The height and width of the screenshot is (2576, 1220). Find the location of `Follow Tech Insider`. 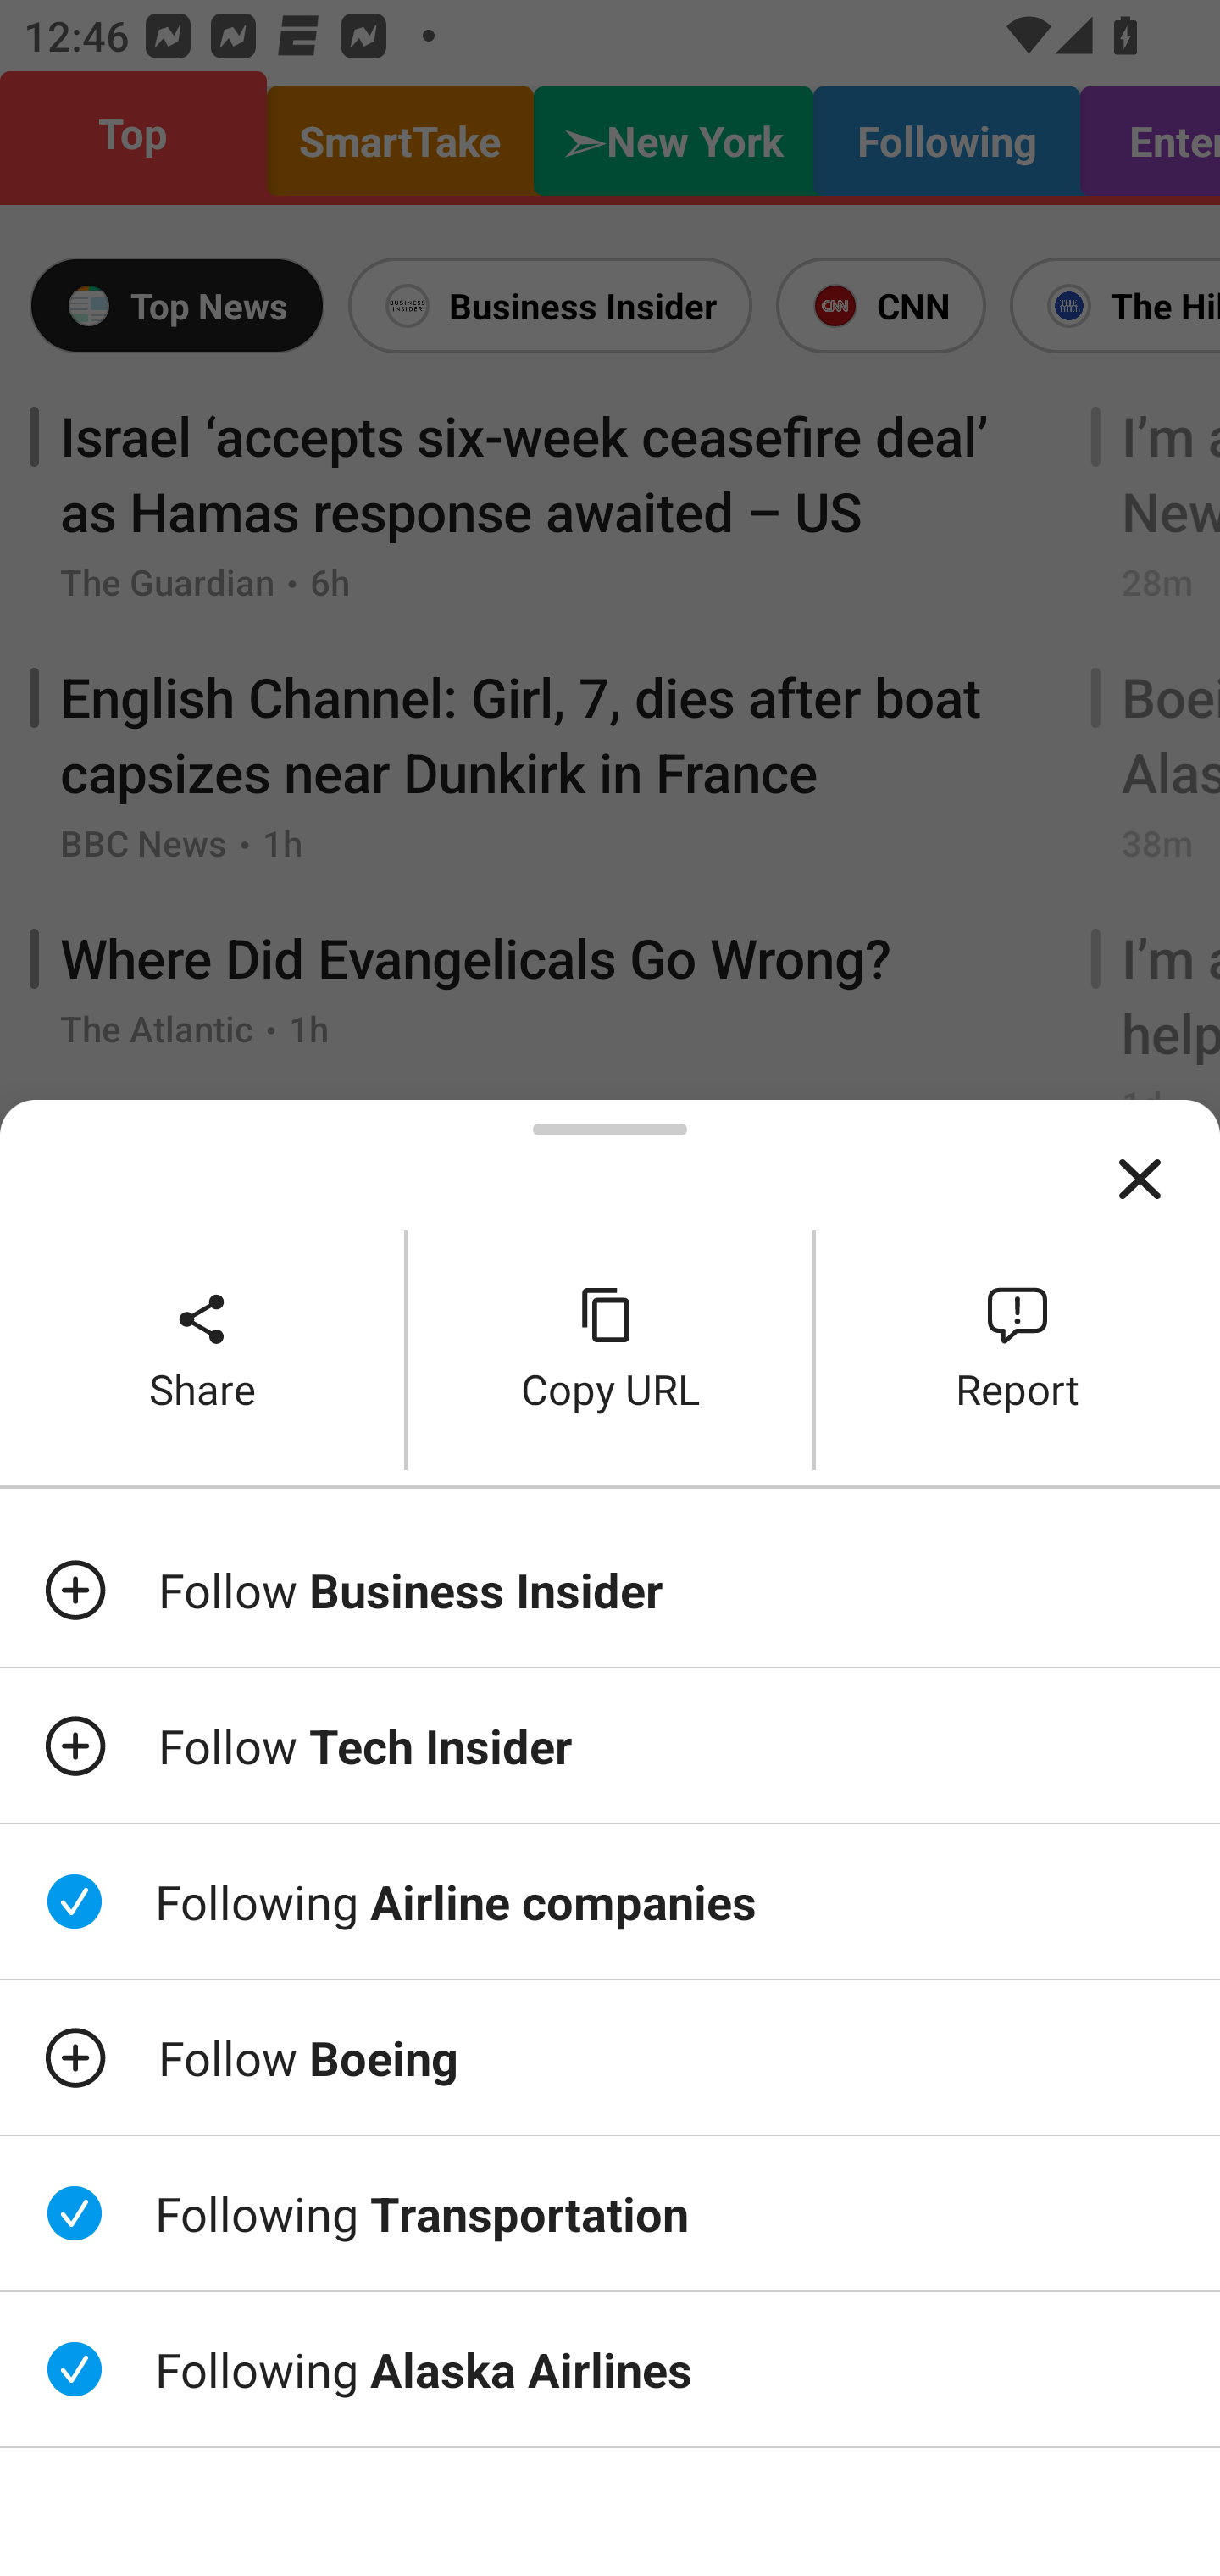

Follow Tech Insider is located at coordinates (610, 1746).